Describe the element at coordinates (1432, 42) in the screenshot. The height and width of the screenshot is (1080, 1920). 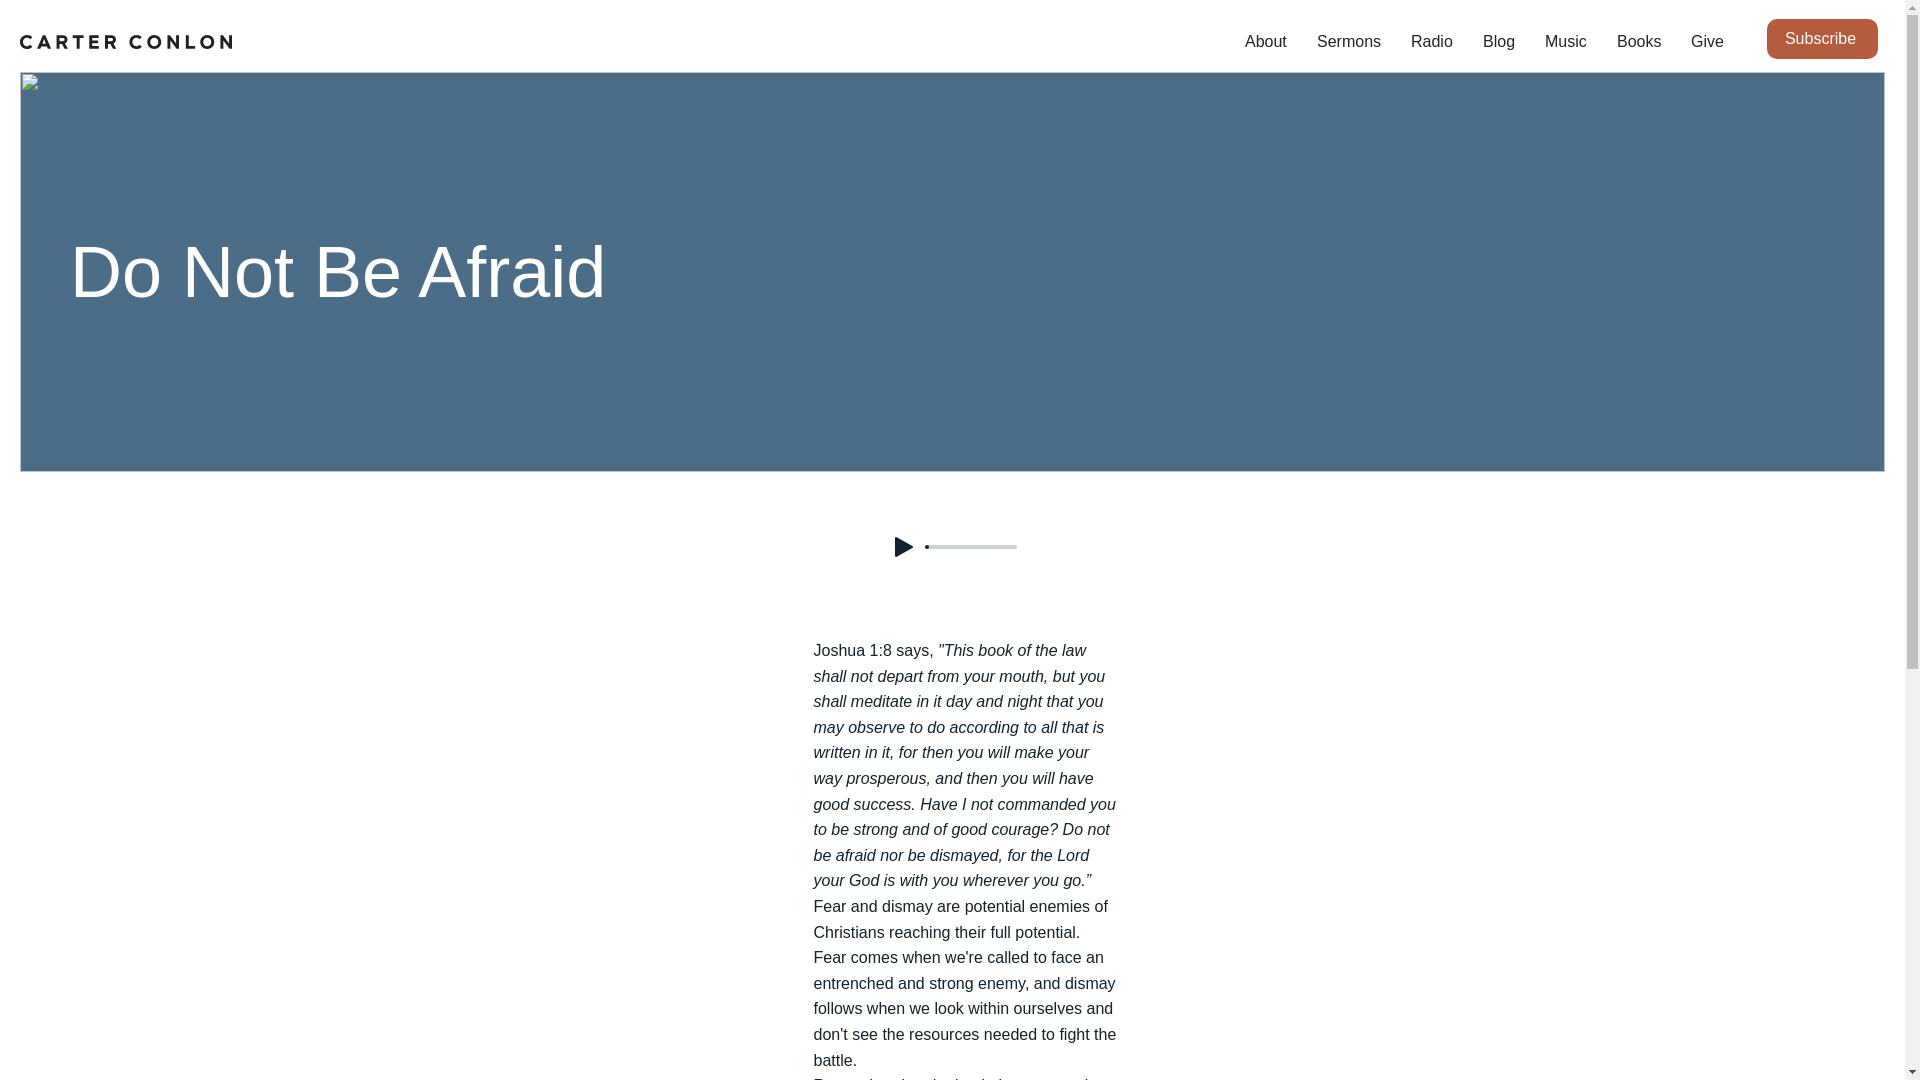
I see `Radio` at that location.